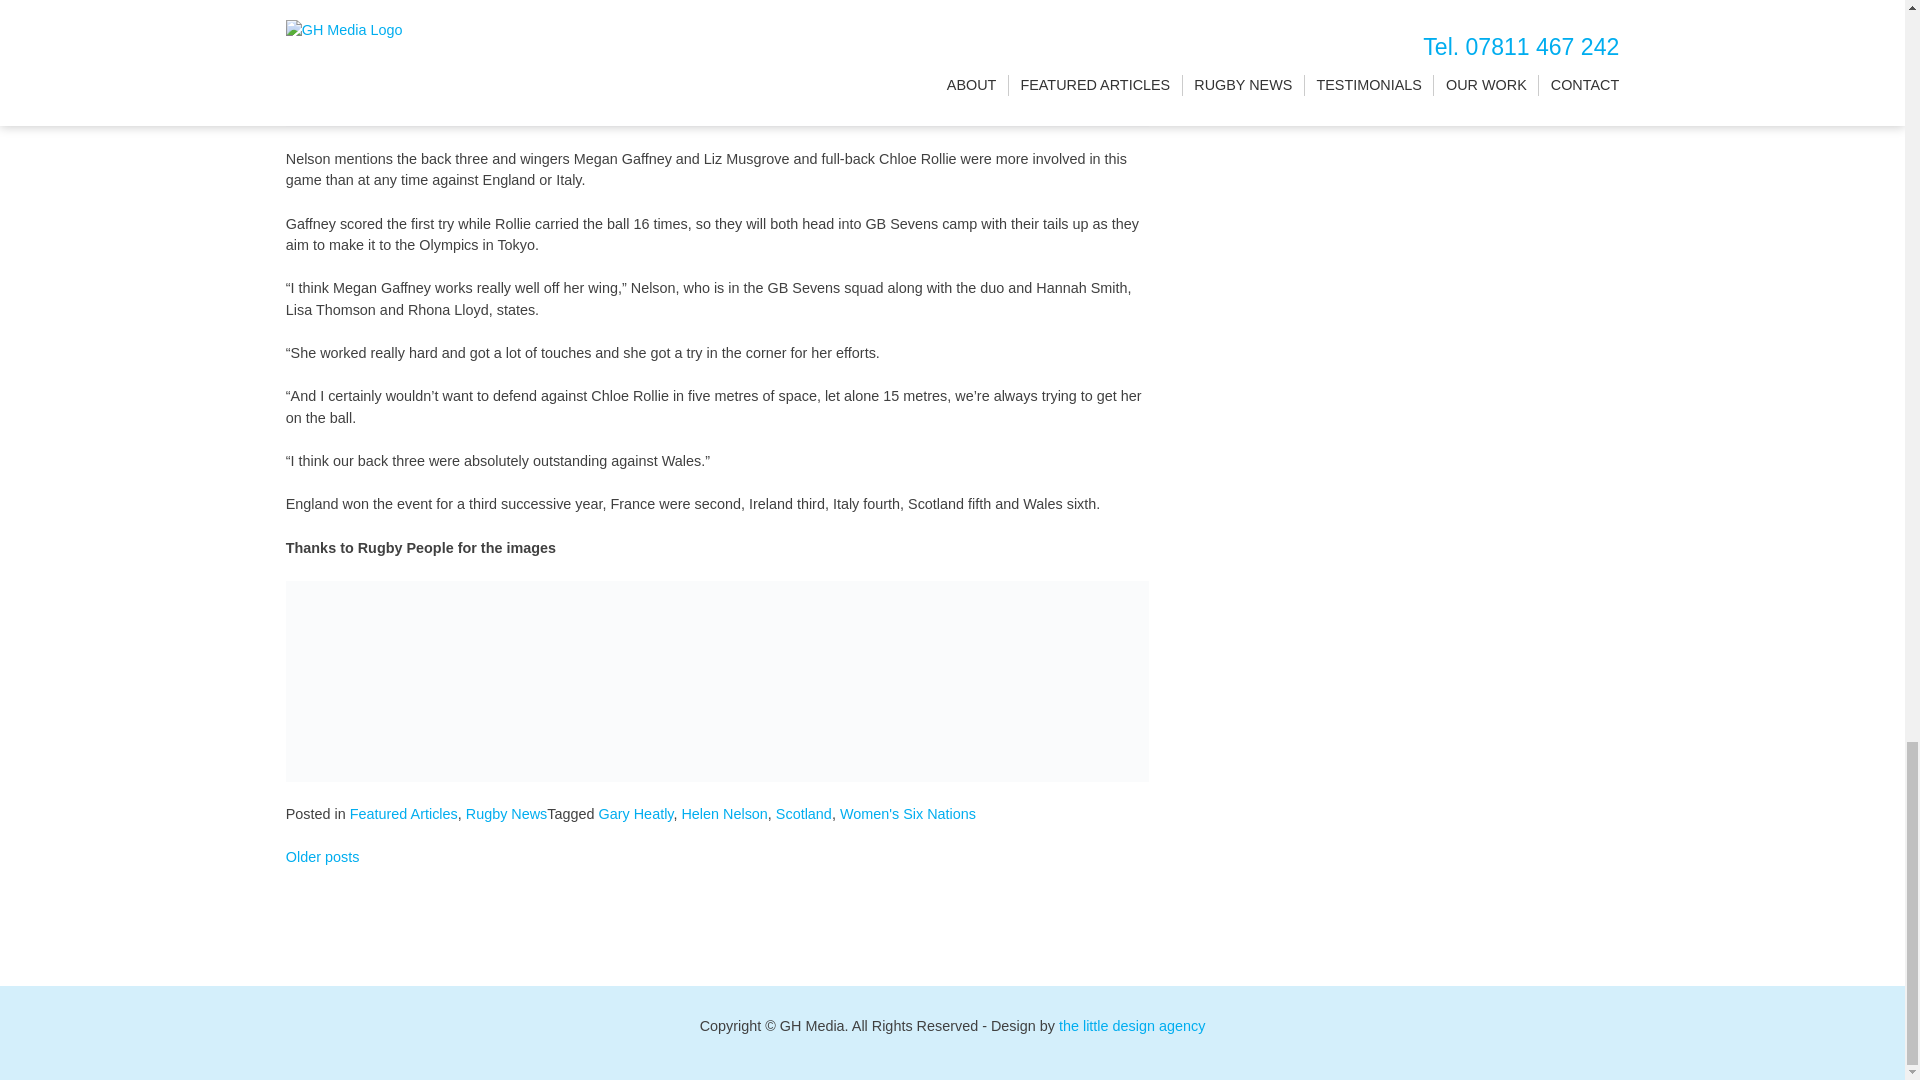 The width and height of the screenshot is (1920, 1080). I want to click on Helen Nelson, so click(724, 813).